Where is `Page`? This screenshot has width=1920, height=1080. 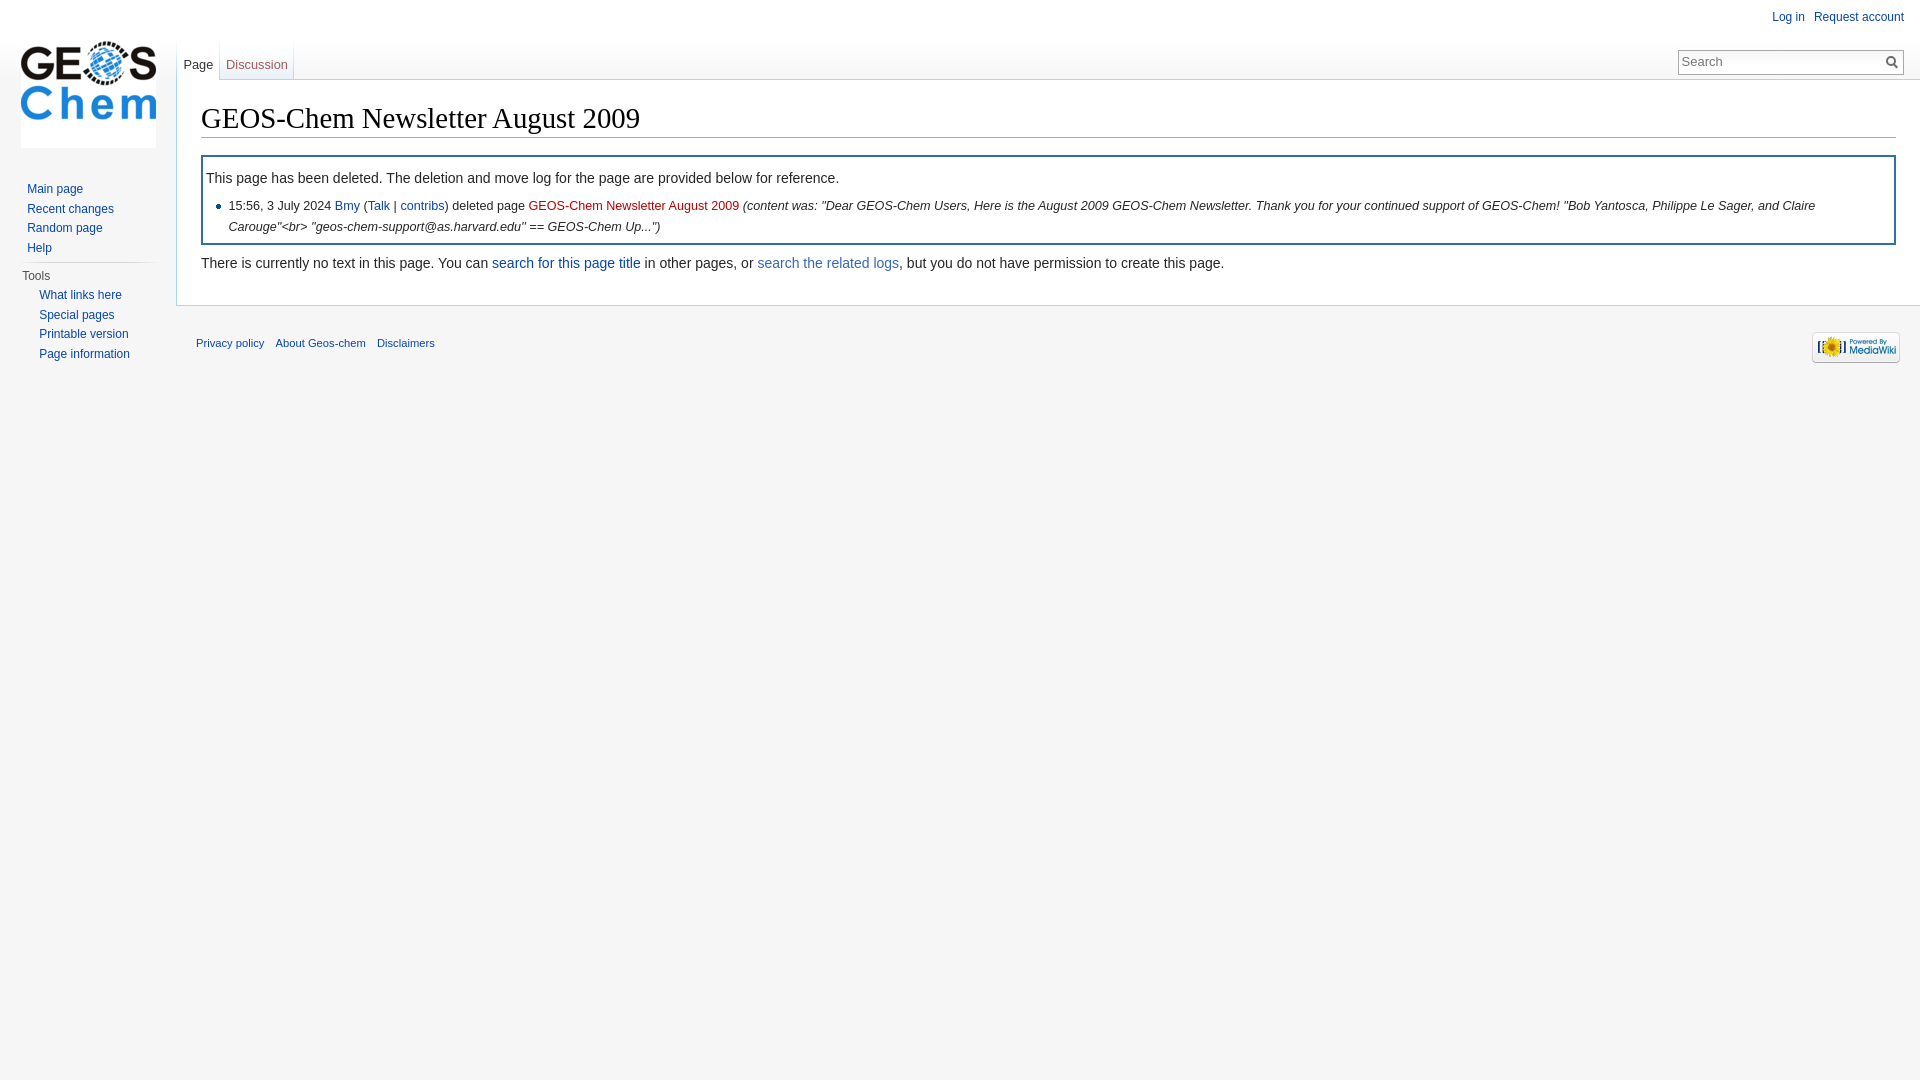 Page is located at coordinates (198, 59).